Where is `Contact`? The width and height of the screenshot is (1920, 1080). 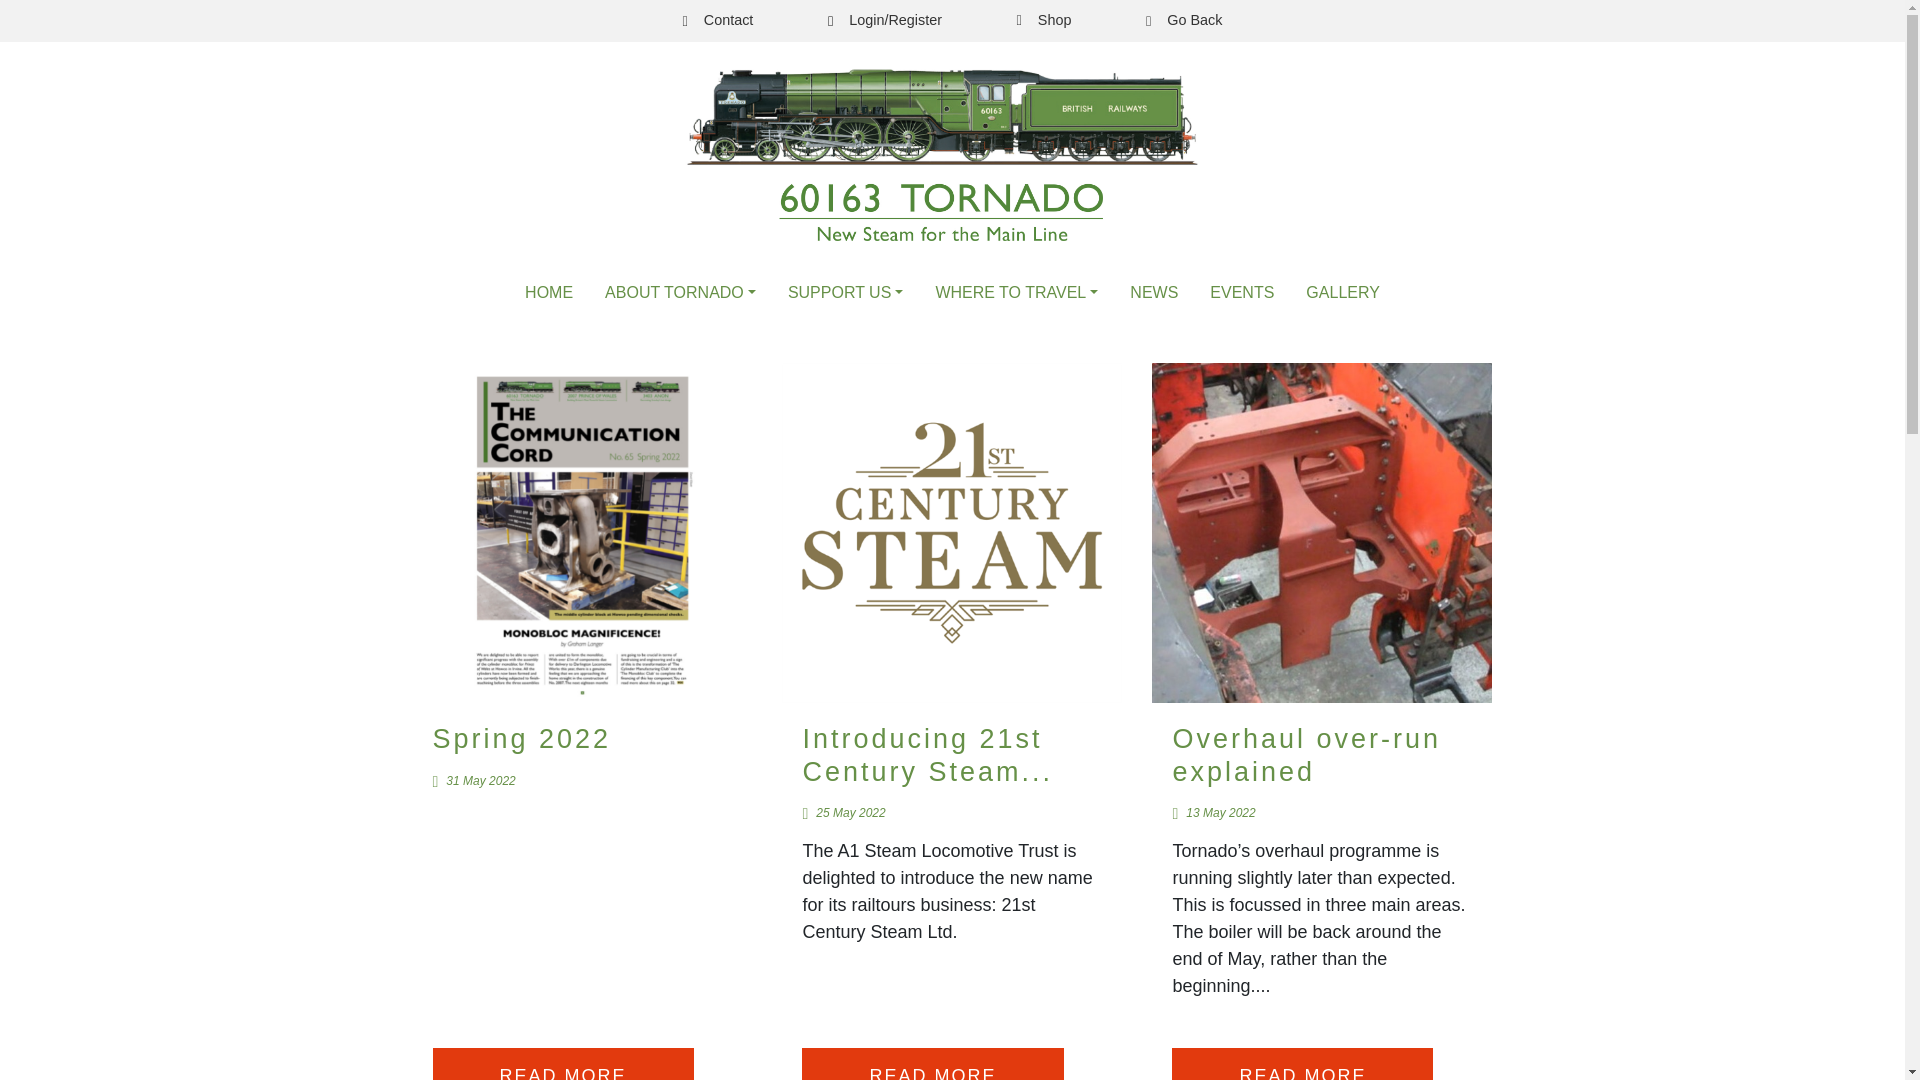 Contact is located at coordinates (716, 20).